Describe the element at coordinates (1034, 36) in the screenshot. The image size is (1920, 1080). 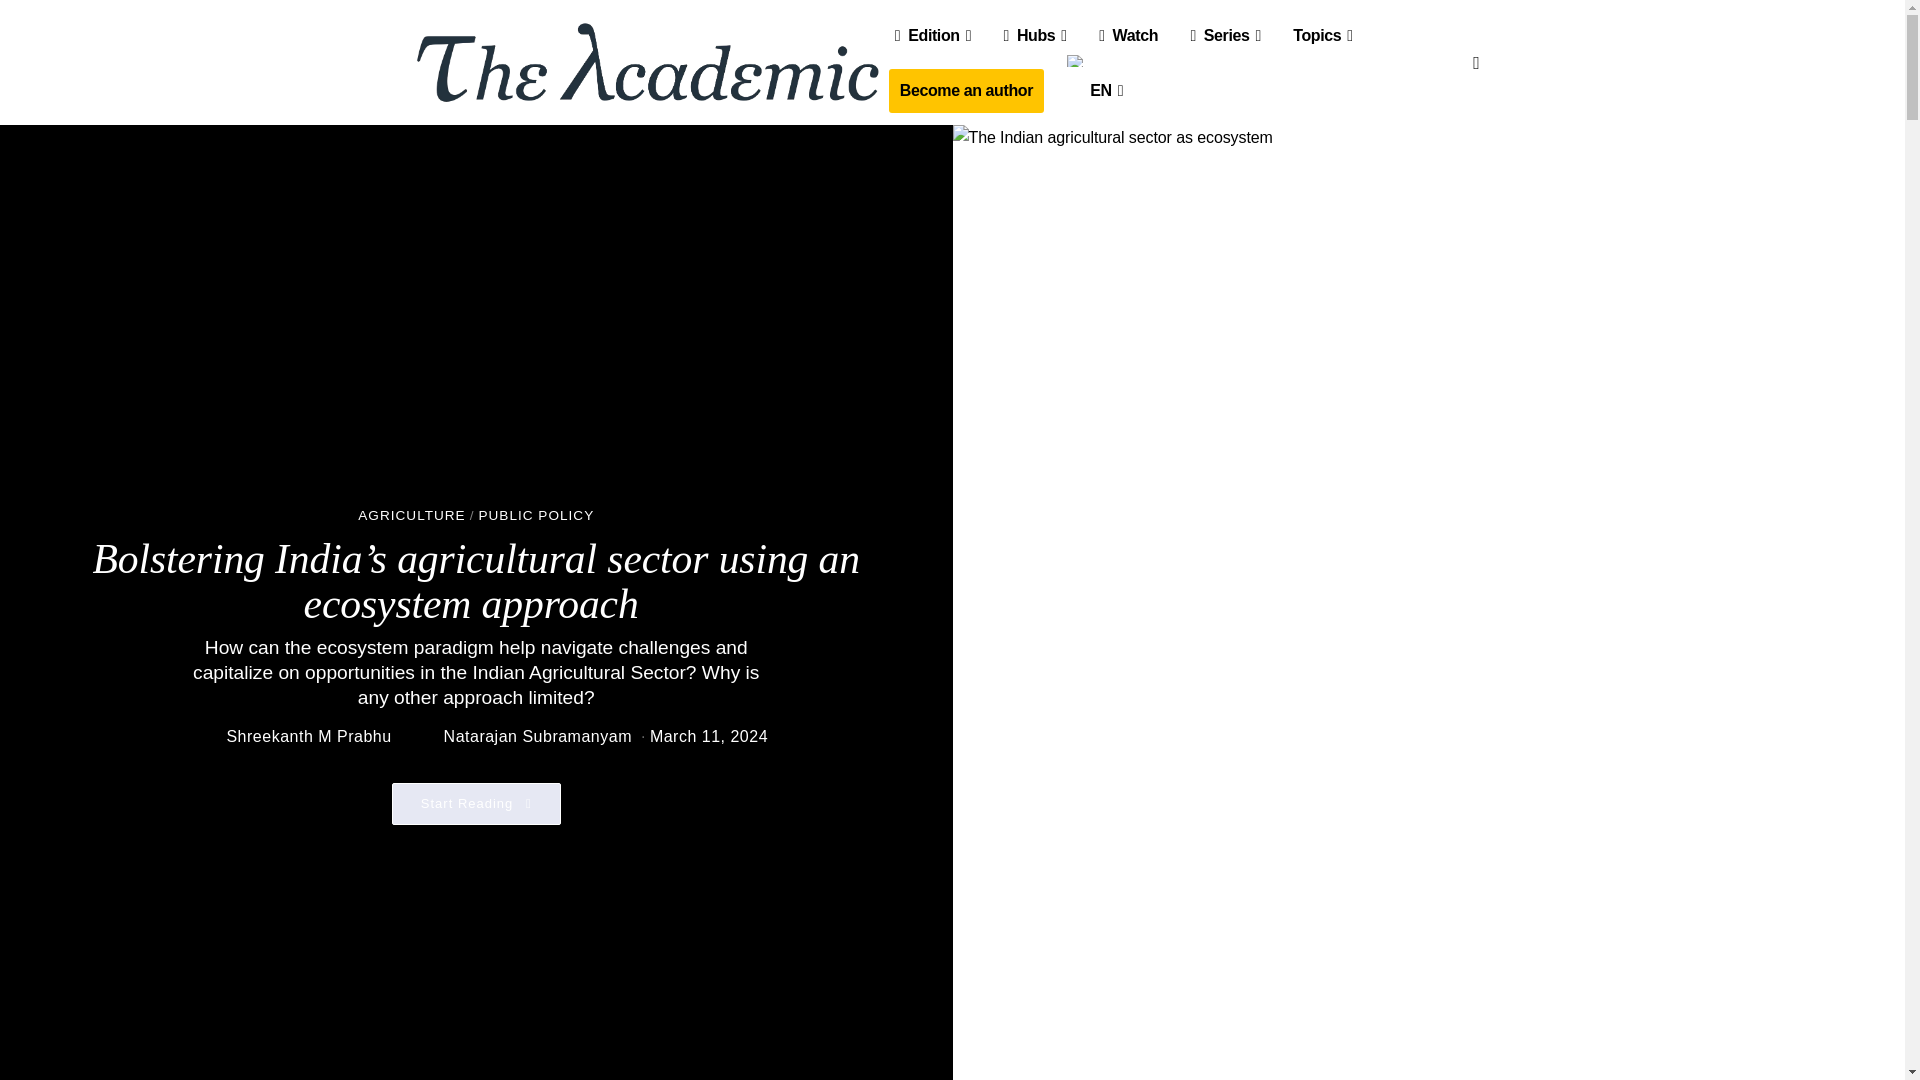
I see `Hubs` at that location.